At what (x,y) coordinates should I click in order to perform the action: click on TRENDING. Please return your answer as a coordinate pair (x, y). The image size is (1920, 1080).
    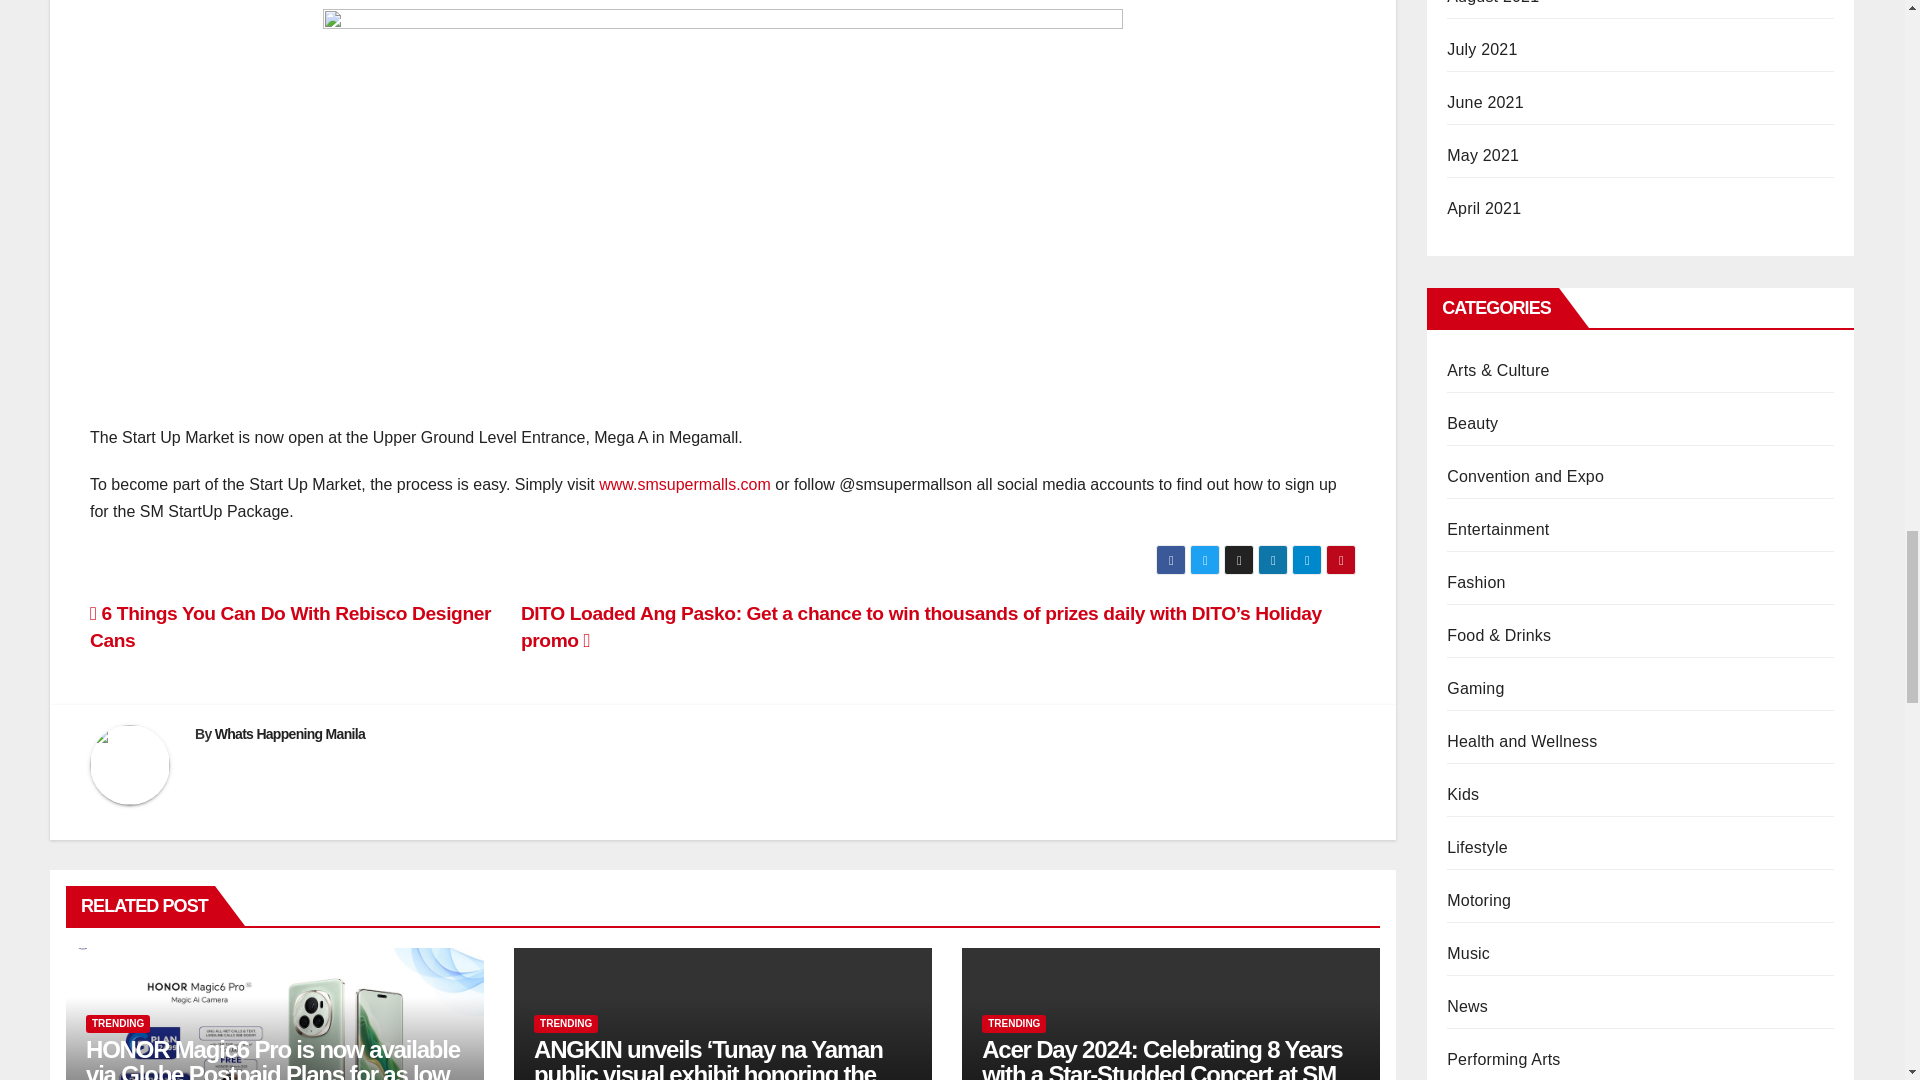
    Looking at the image, I should click on (565, 1024).